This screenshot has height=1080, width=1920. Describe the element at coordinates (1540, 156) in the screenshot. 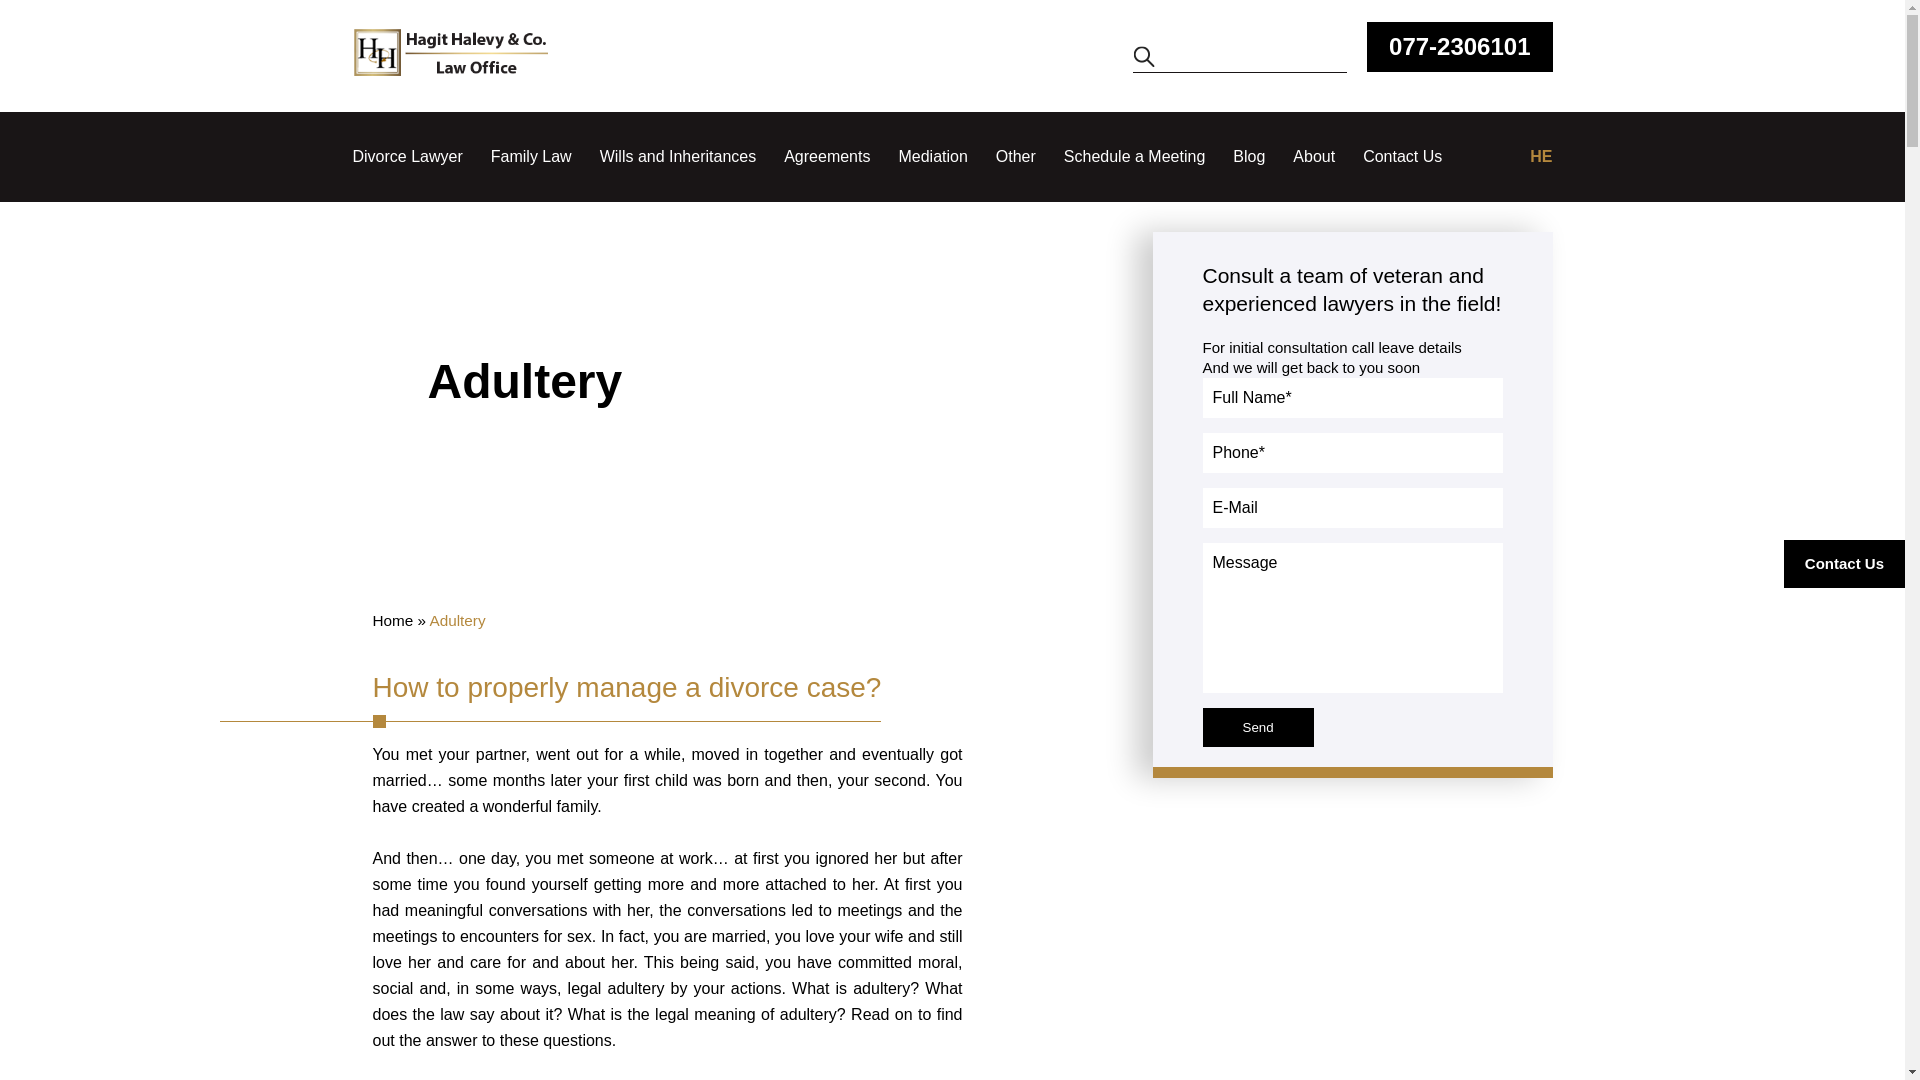

I see `HE` at that location.